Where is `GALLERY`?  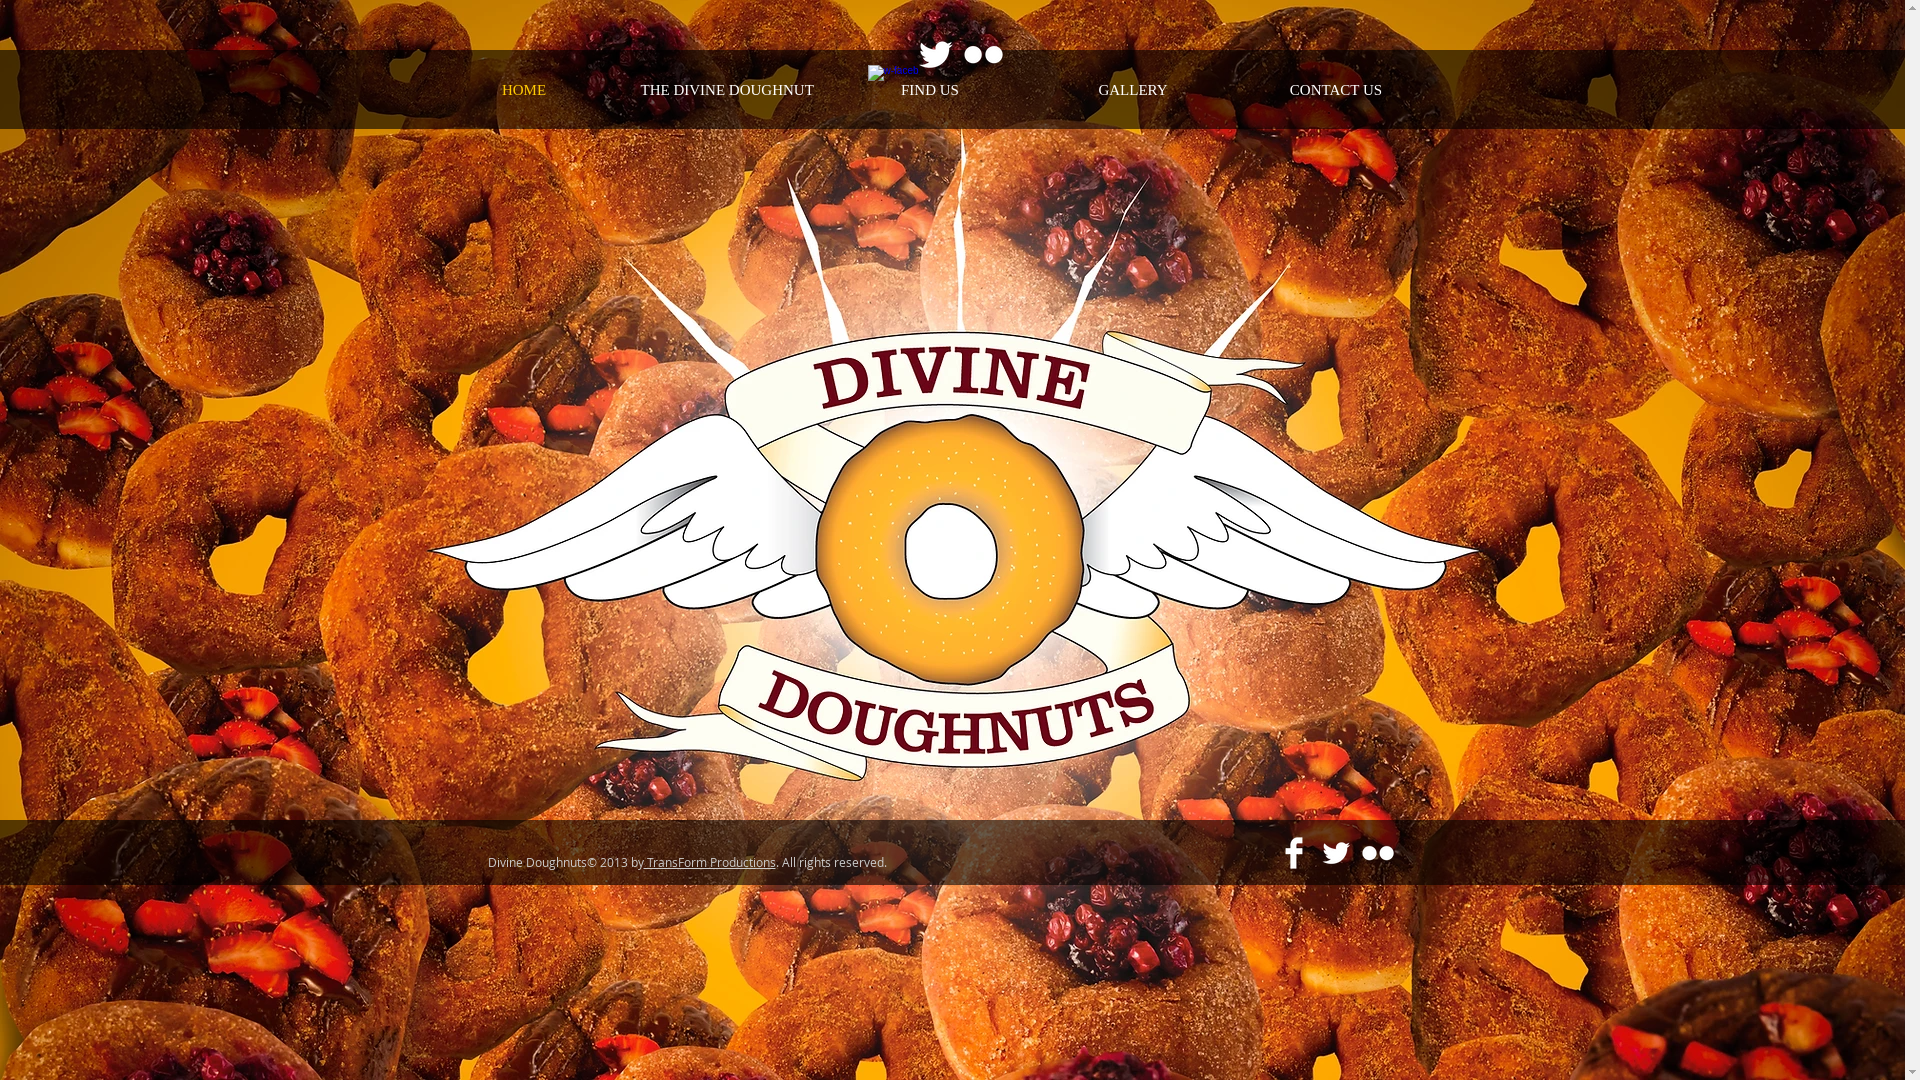
GALLERY is located at coordinates (1134, 90).